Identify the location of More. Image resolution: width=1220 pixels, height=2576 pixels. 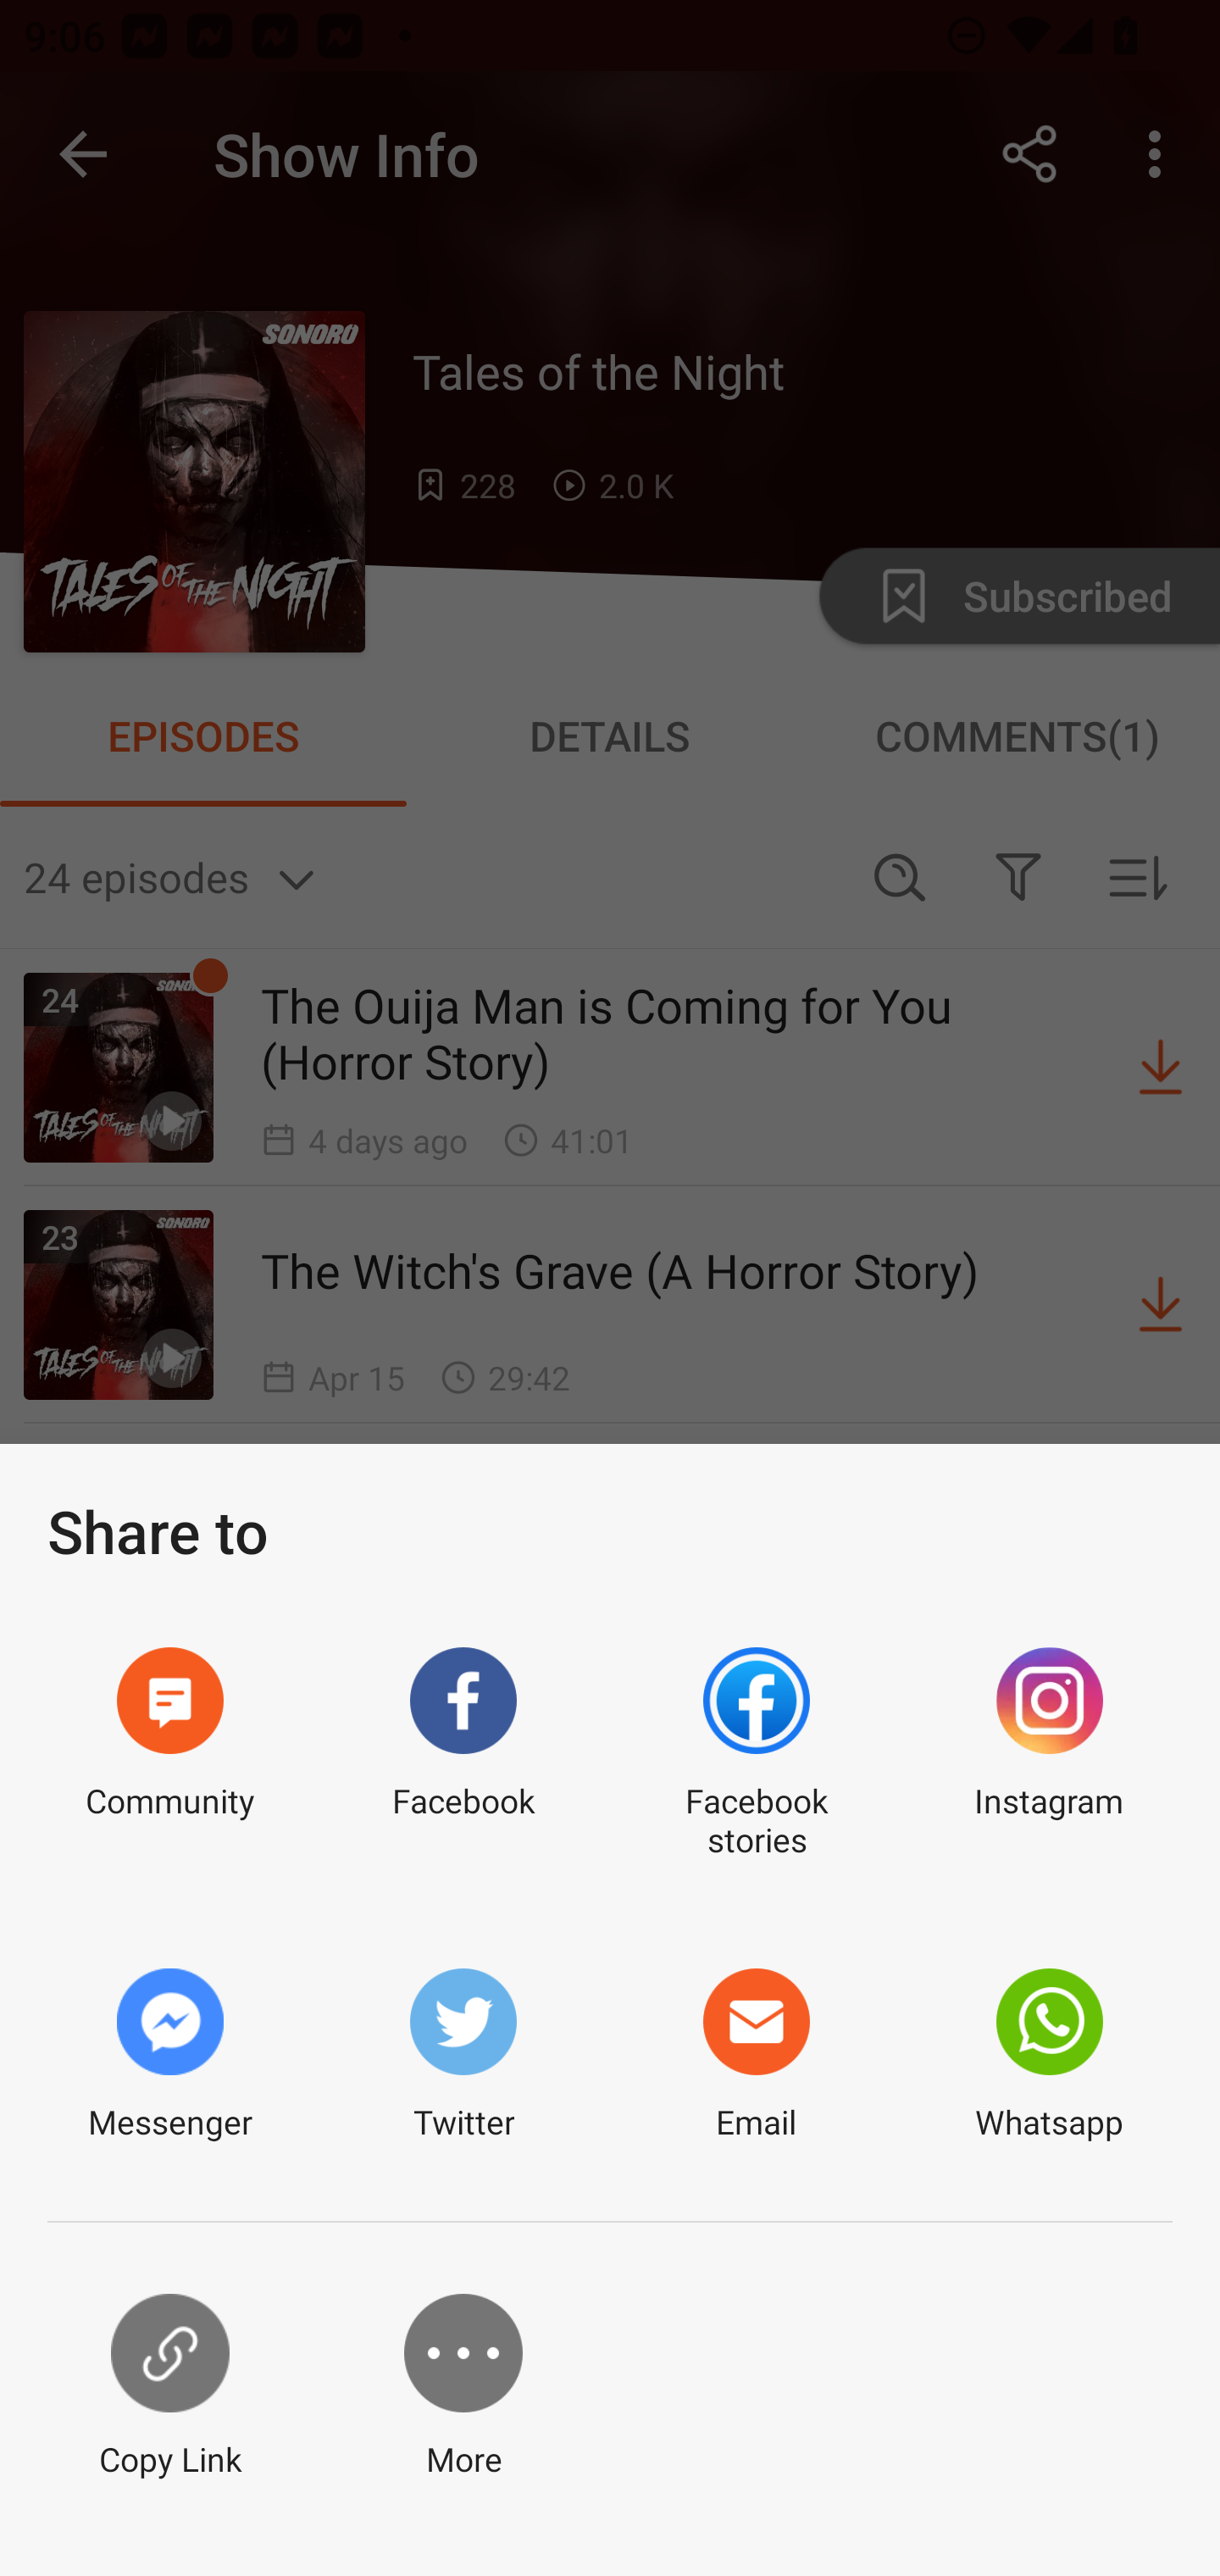
(463, 2388).